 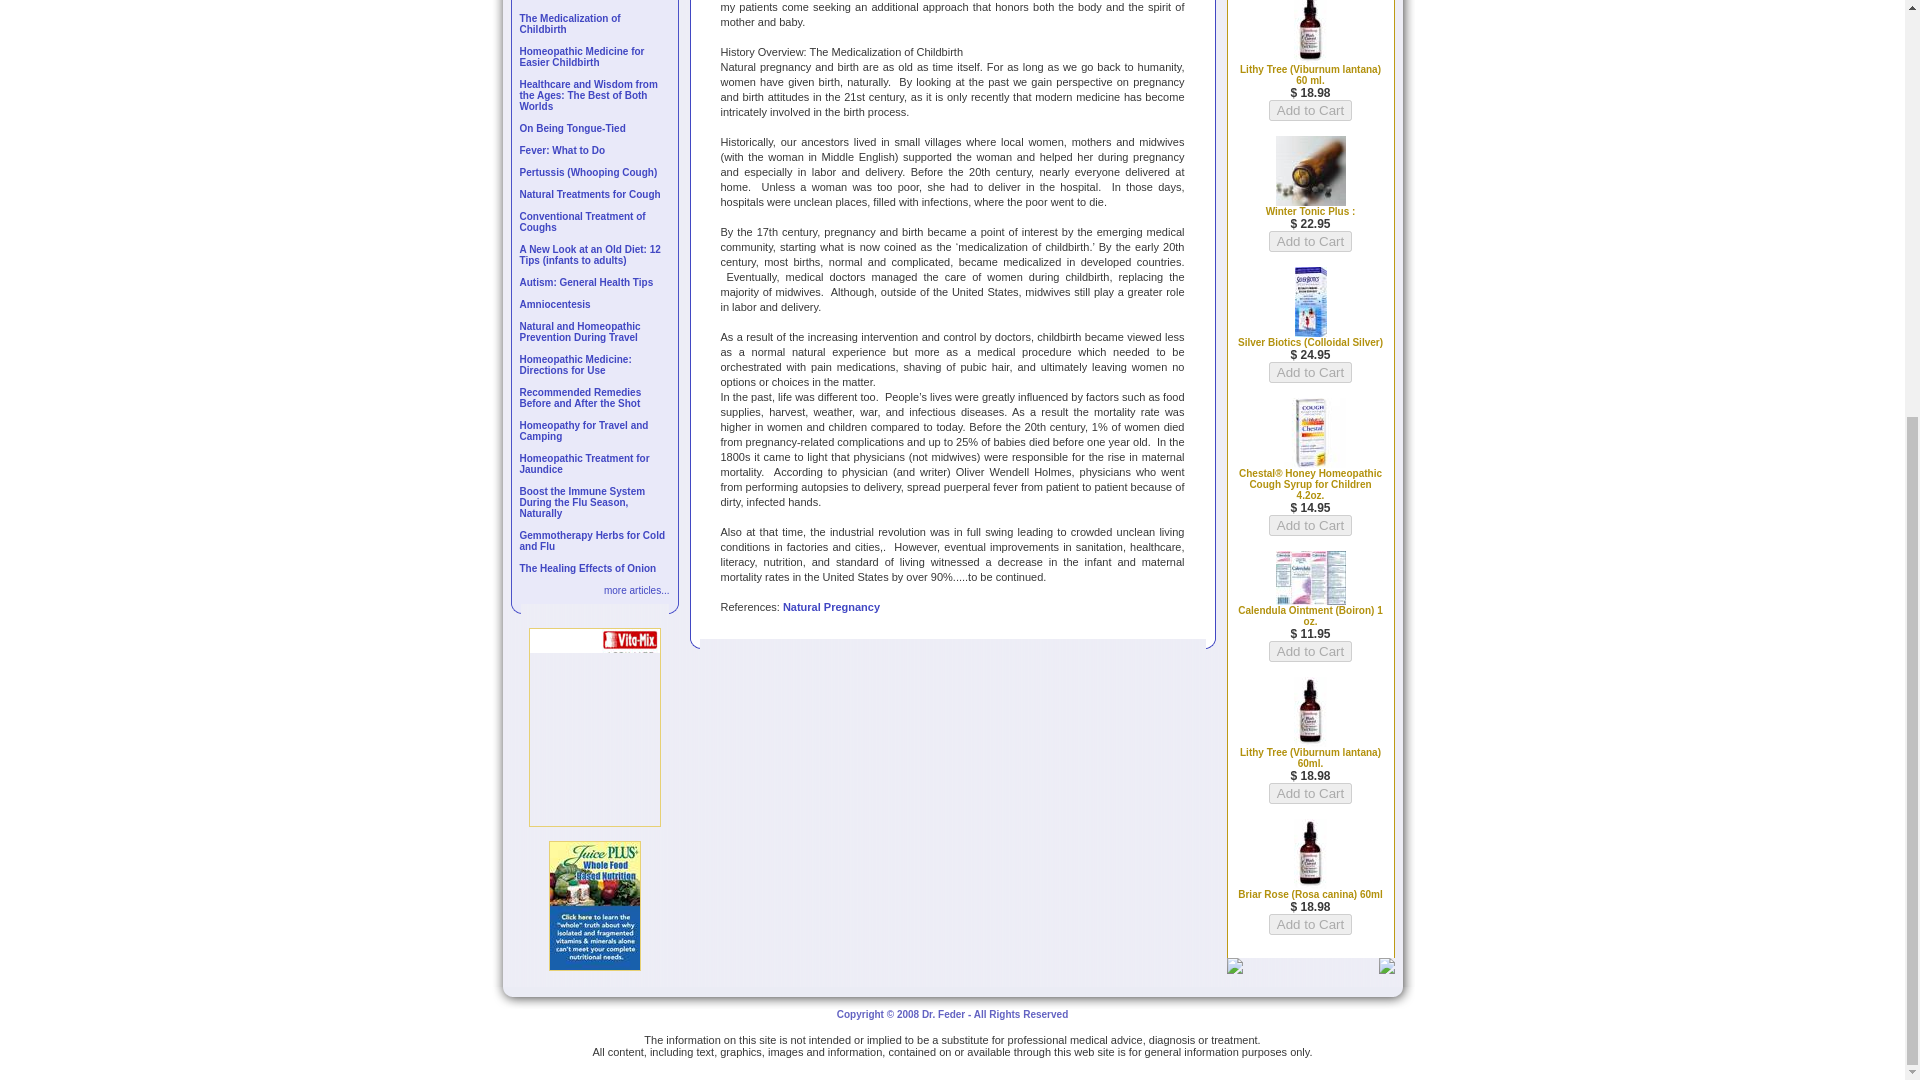 What do you see at coordinates (589, 95) in the screenshot?
I see `Healthcare and Wisdom from the Ages: The Best of Both Worlds` at bounding box center [589, 95].